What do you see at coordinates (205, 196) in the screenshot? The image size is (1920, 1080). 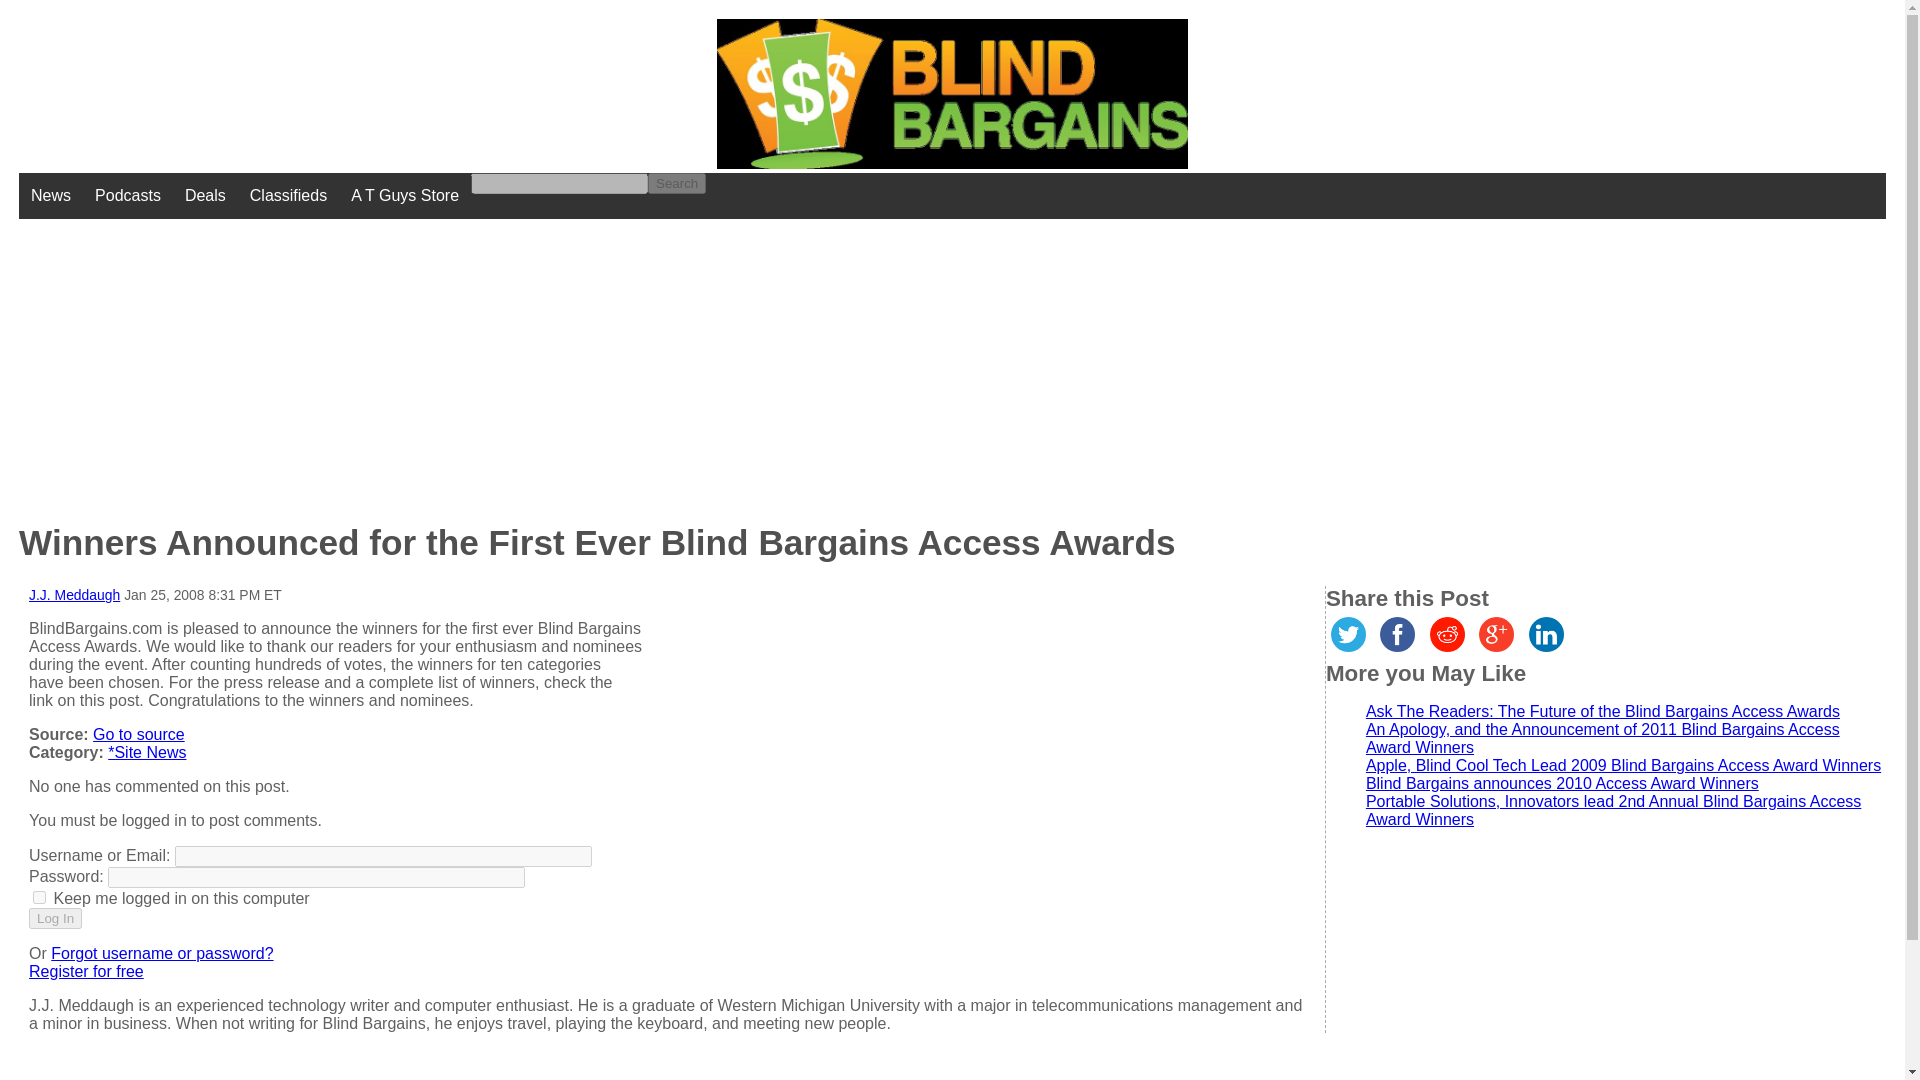 I see `Deals` at bounding box center [205, 196].